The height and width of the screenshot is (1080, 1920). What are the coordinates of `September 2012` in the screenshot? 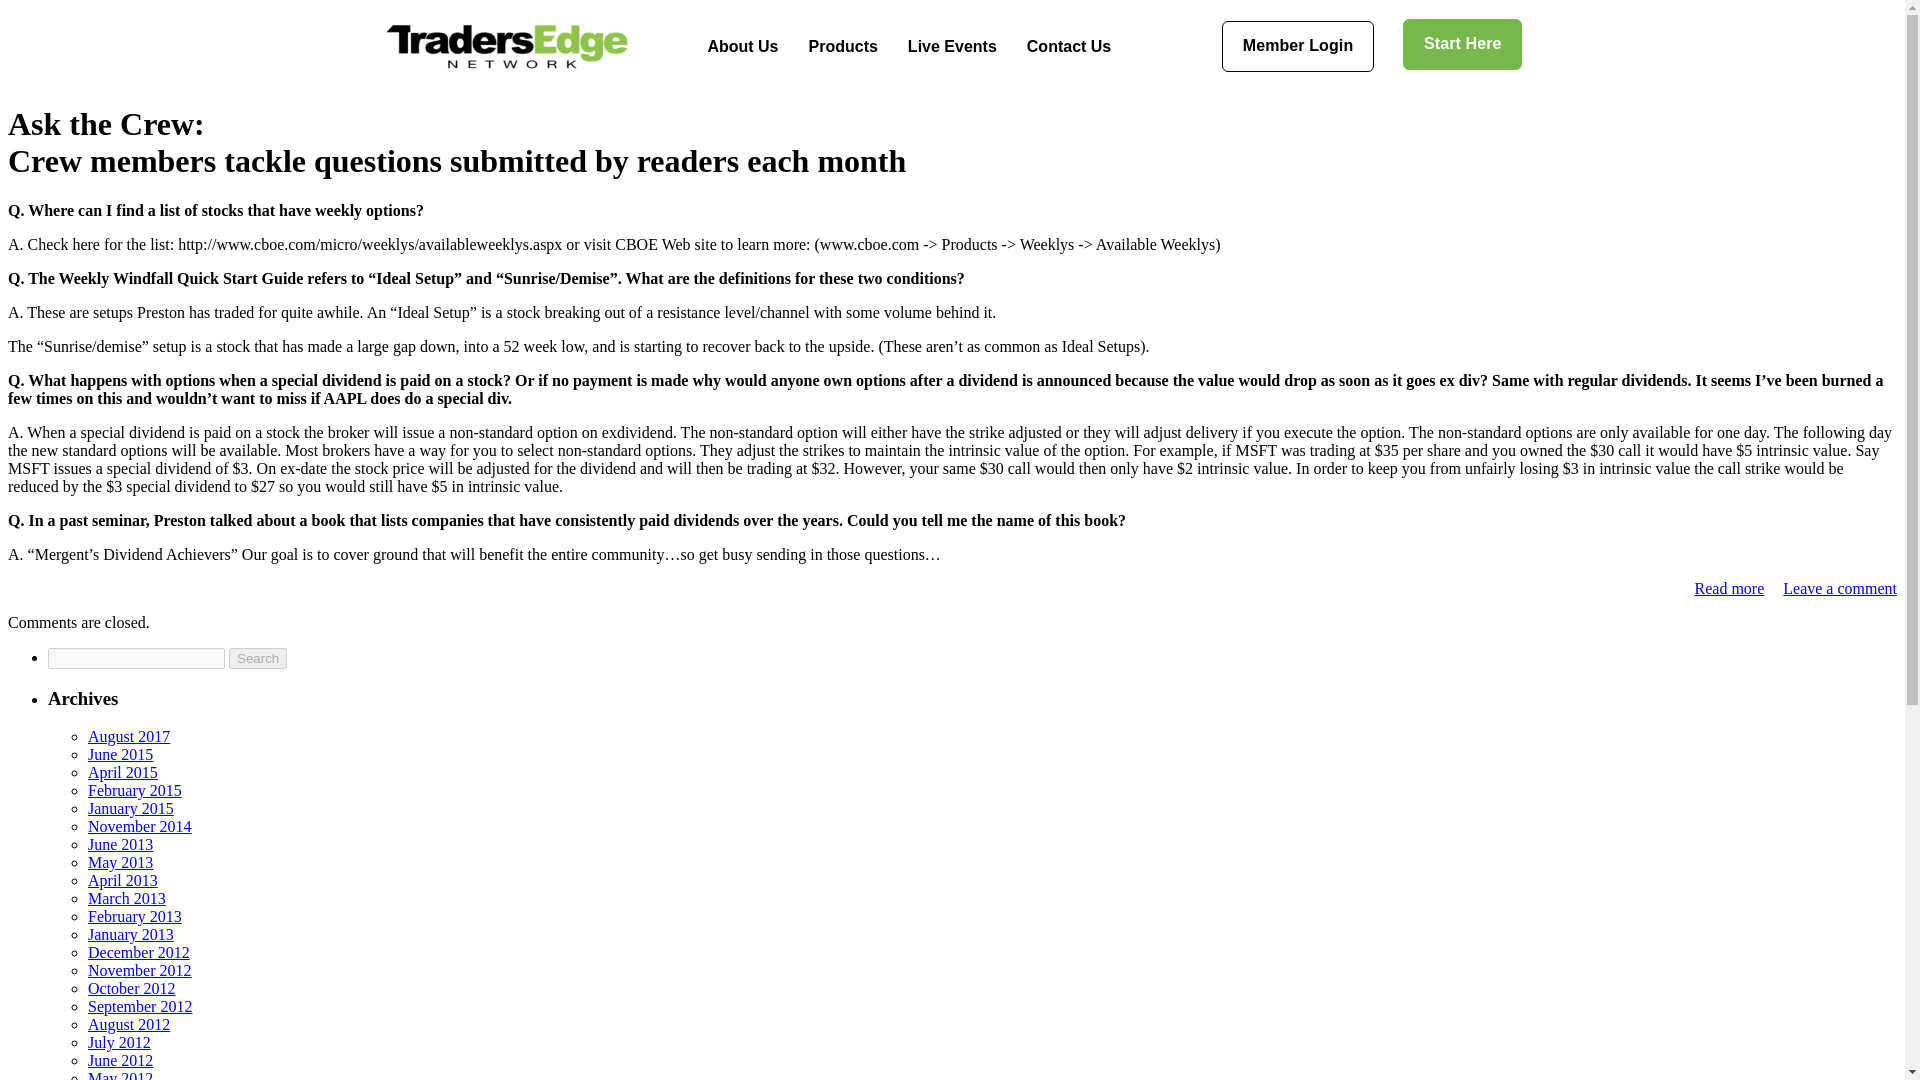 It's located at (140, 1006).